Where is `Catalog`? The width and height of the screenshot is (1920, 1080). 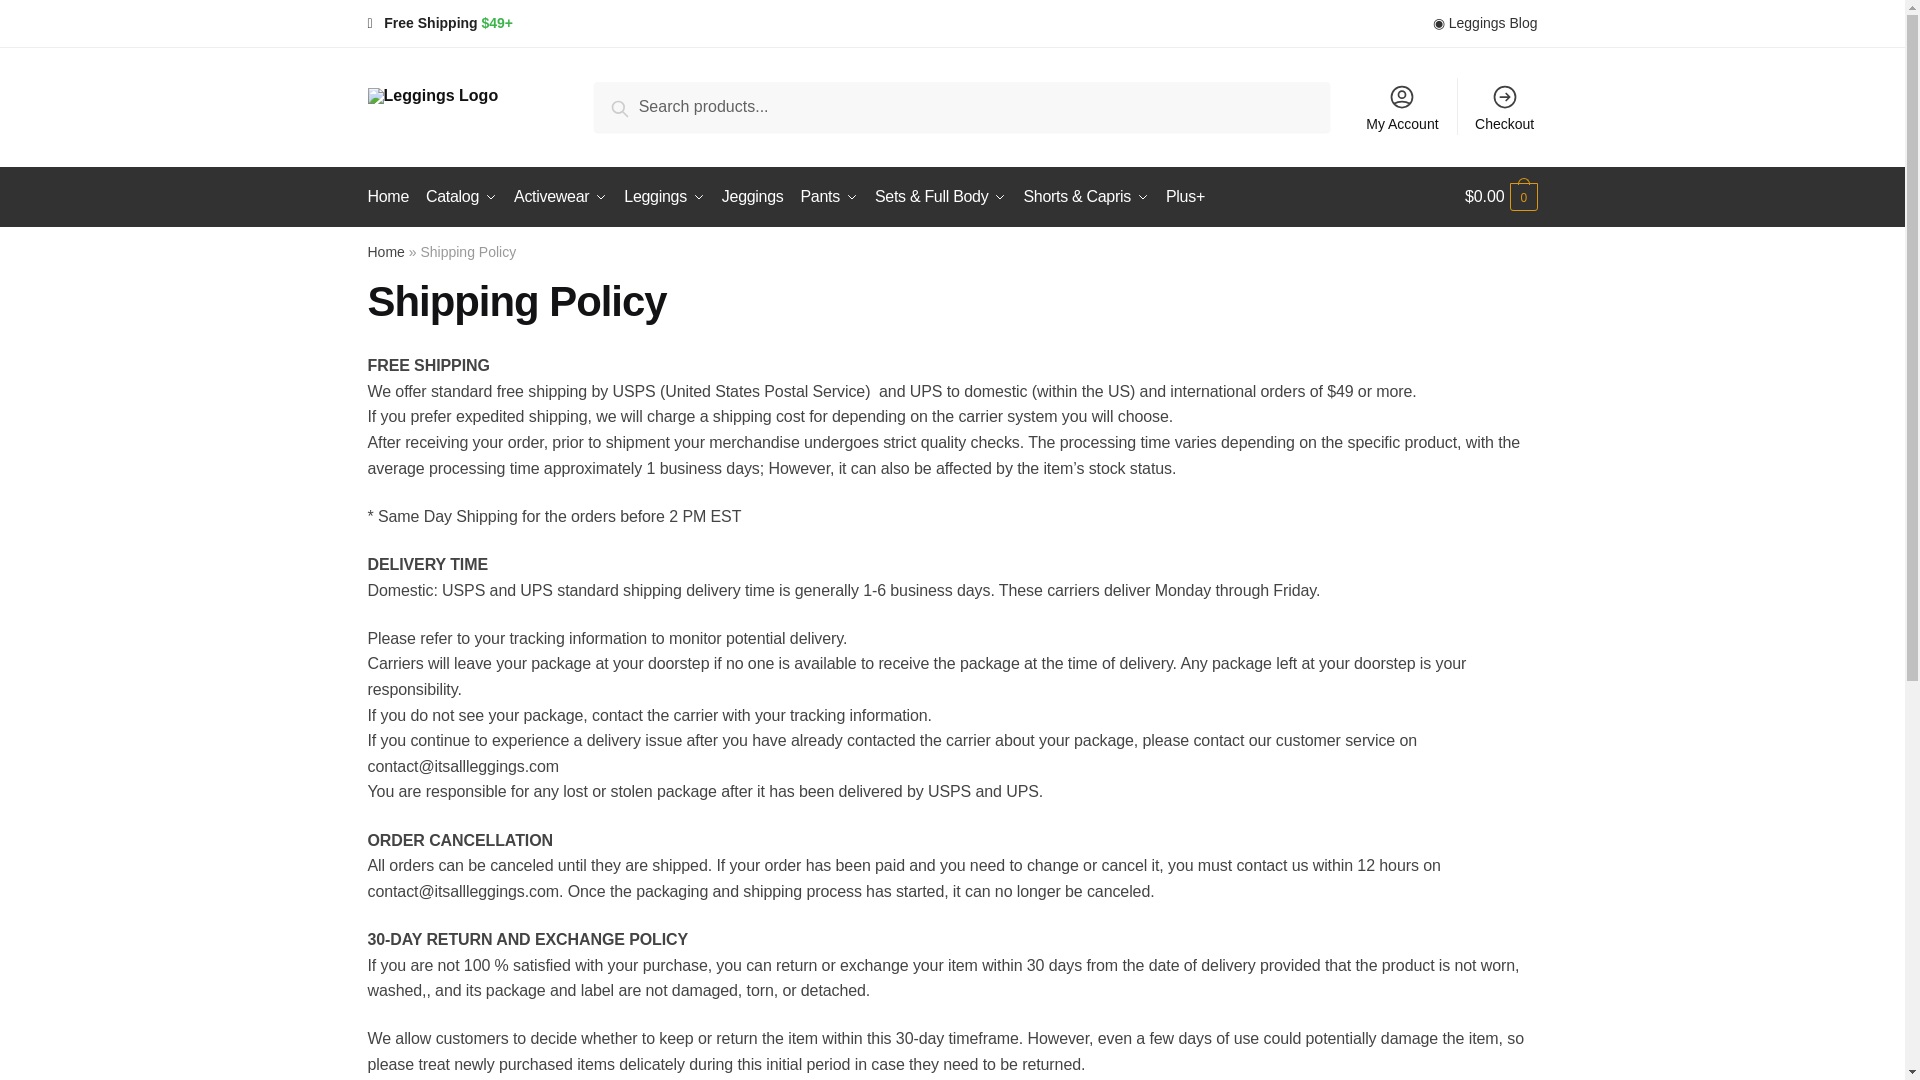
Catalog is located at coordinates (461, 196).